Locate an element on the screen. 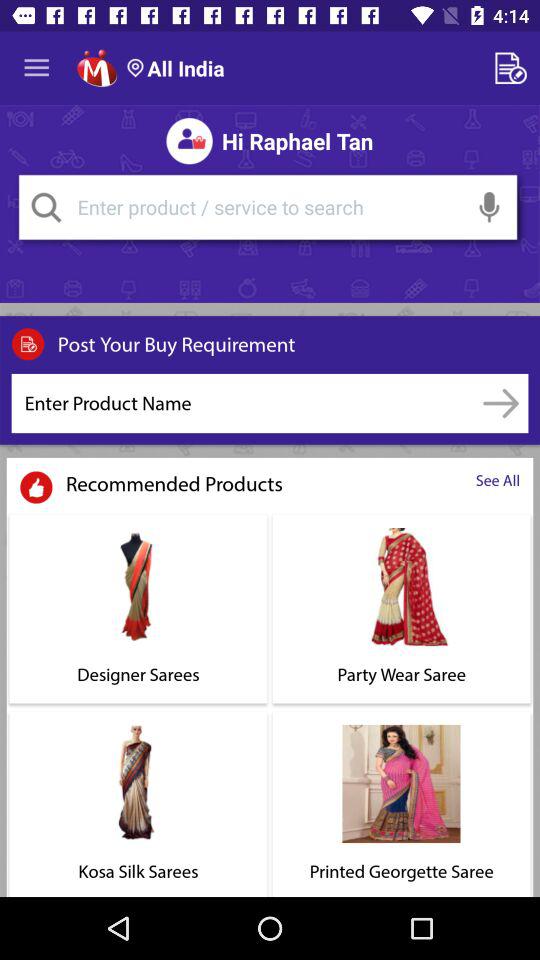  search button is located at coordinates (46, 207).